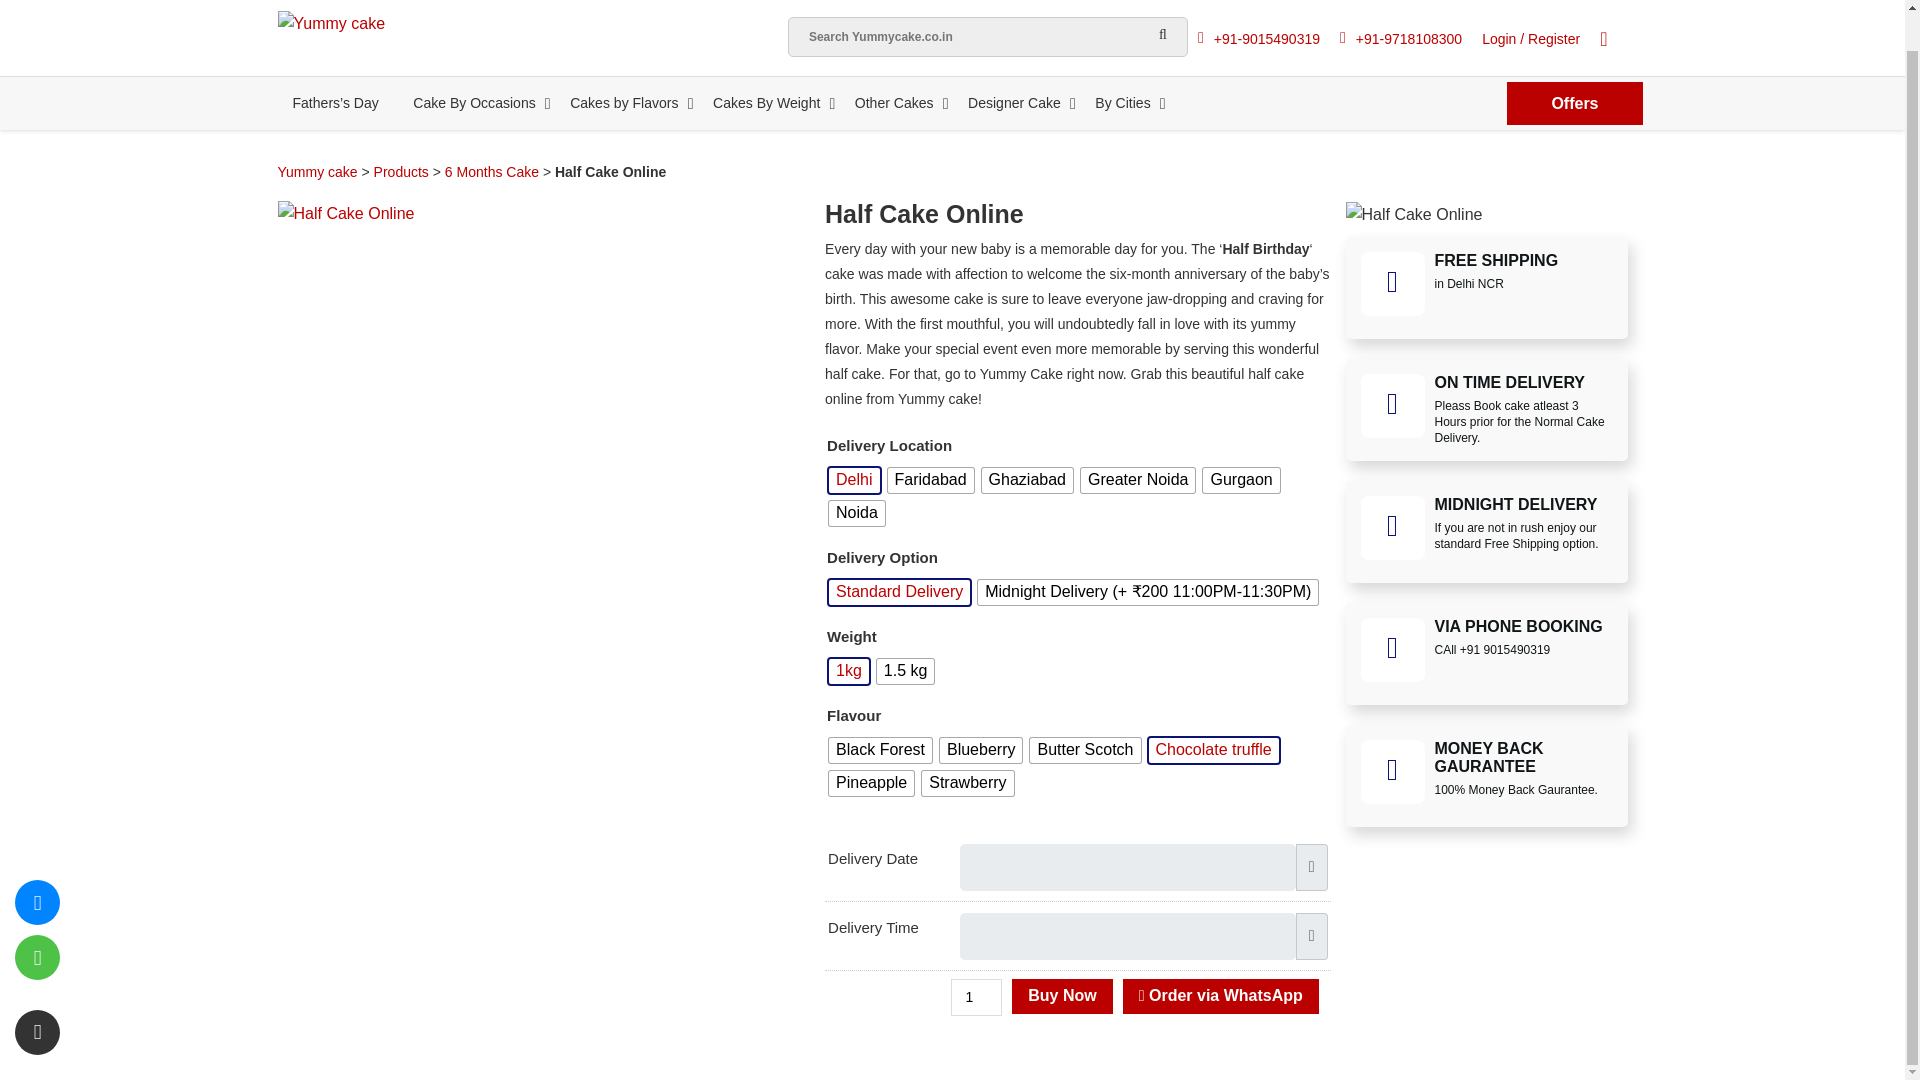 Image resolution: width=1920 pixels, height=1080 pixels. I want to click on 1, so click(976, 996).